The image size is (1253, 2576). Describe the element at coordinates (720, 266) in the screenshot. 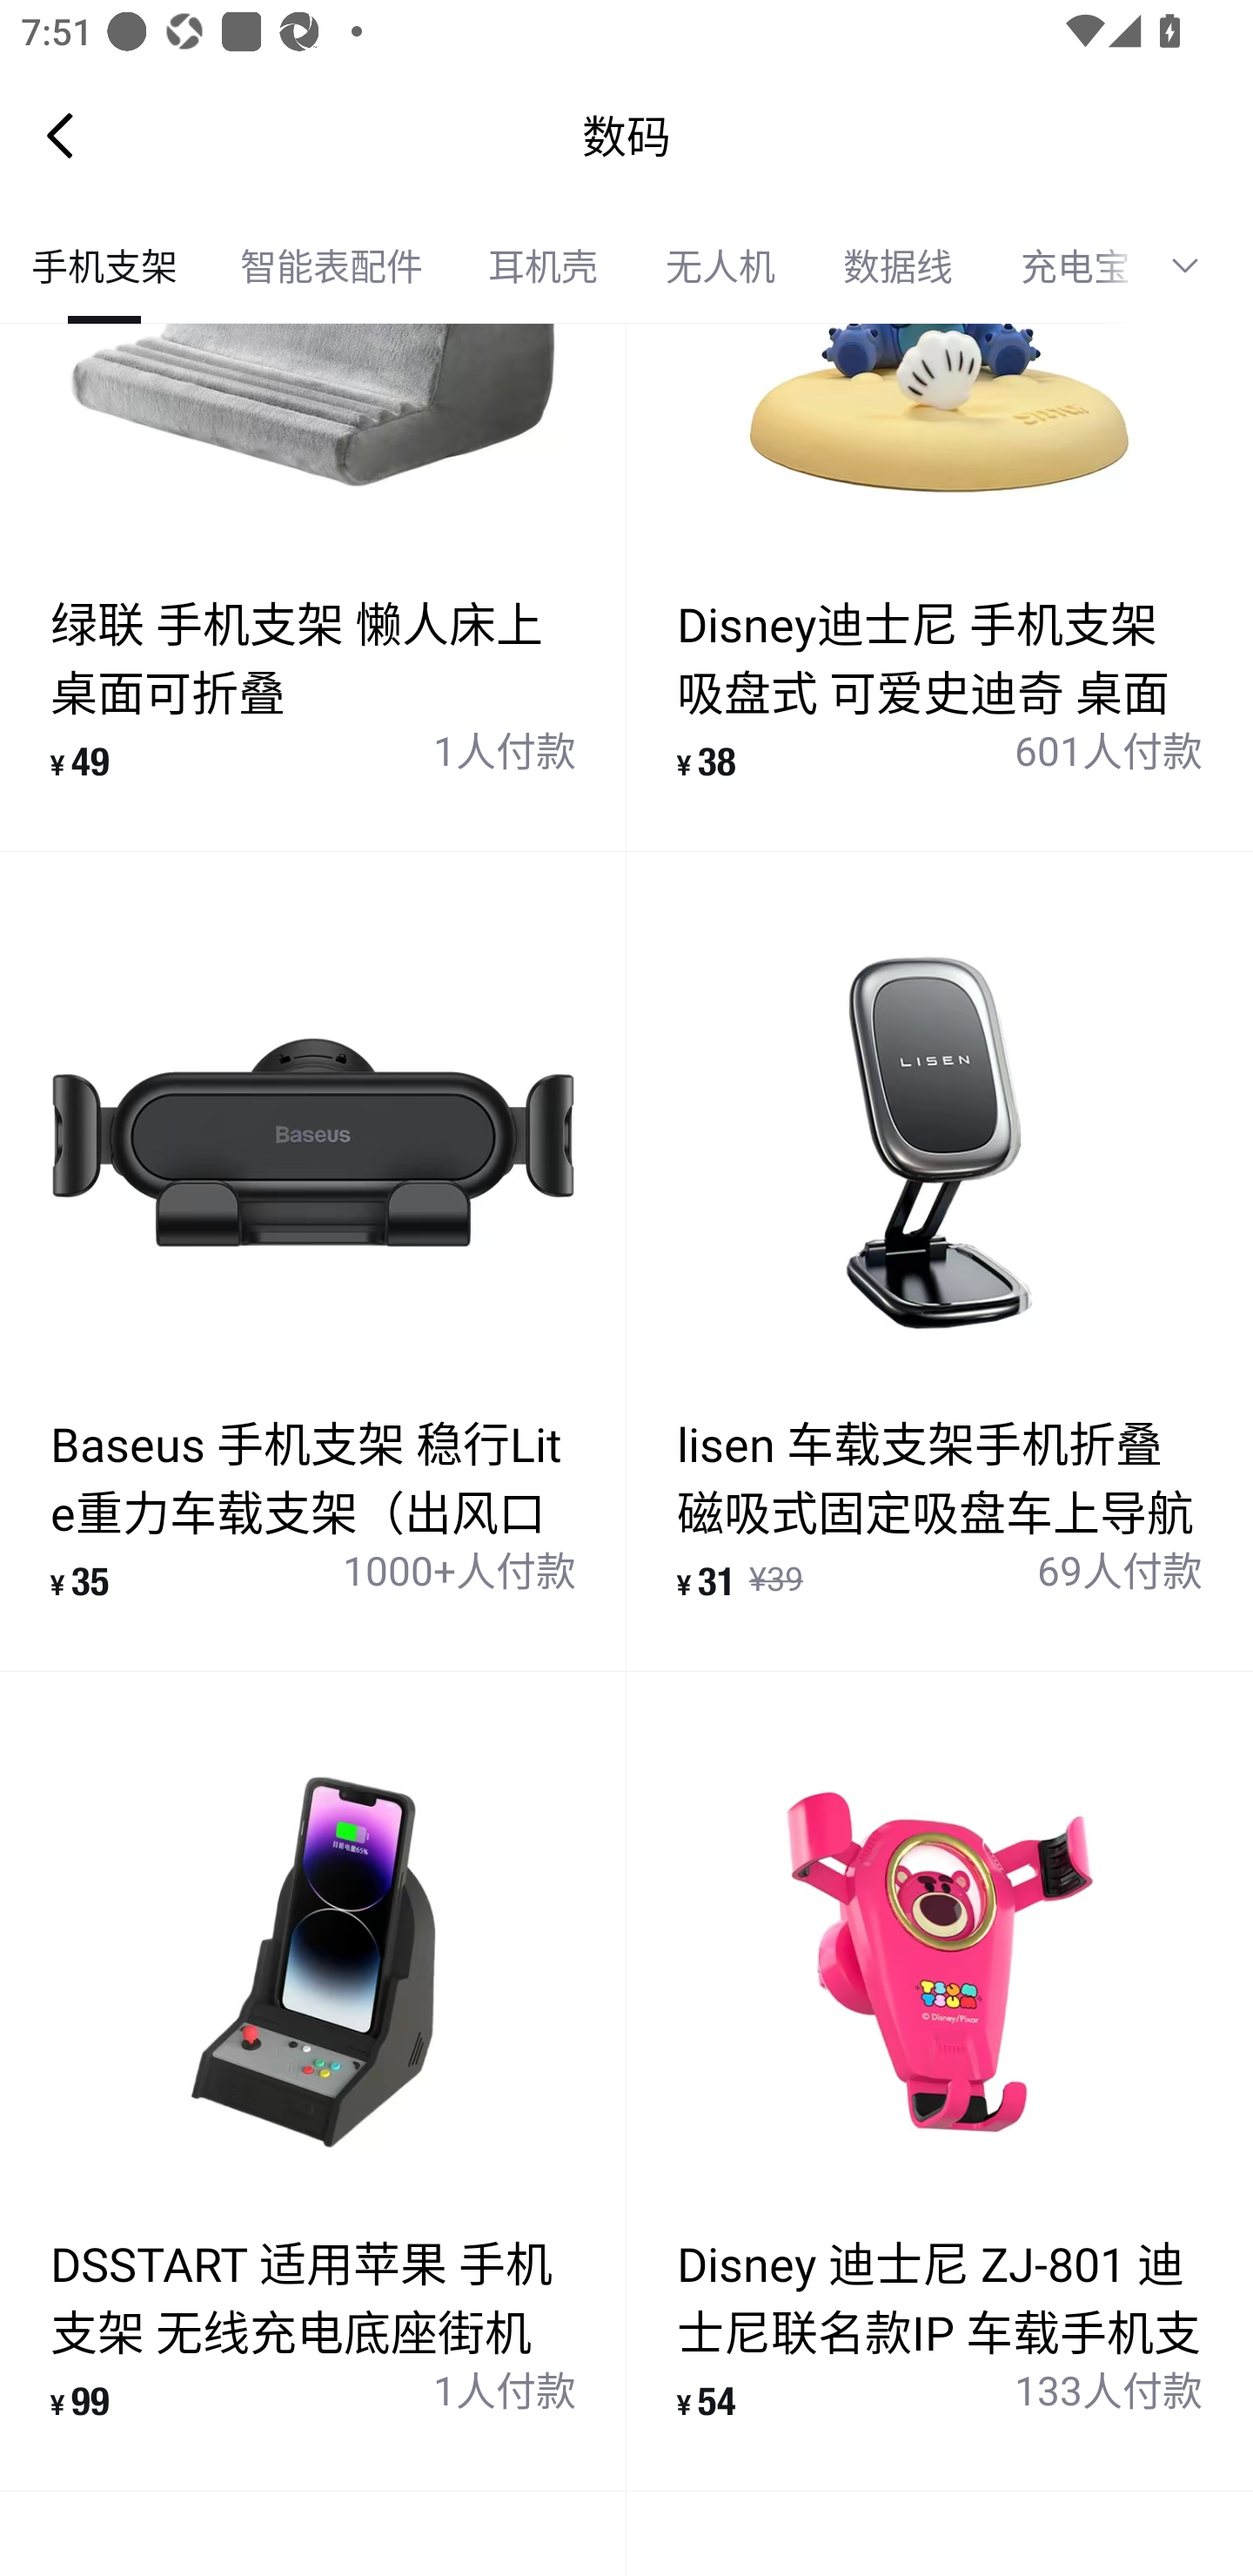

I see `无人机` at that location.